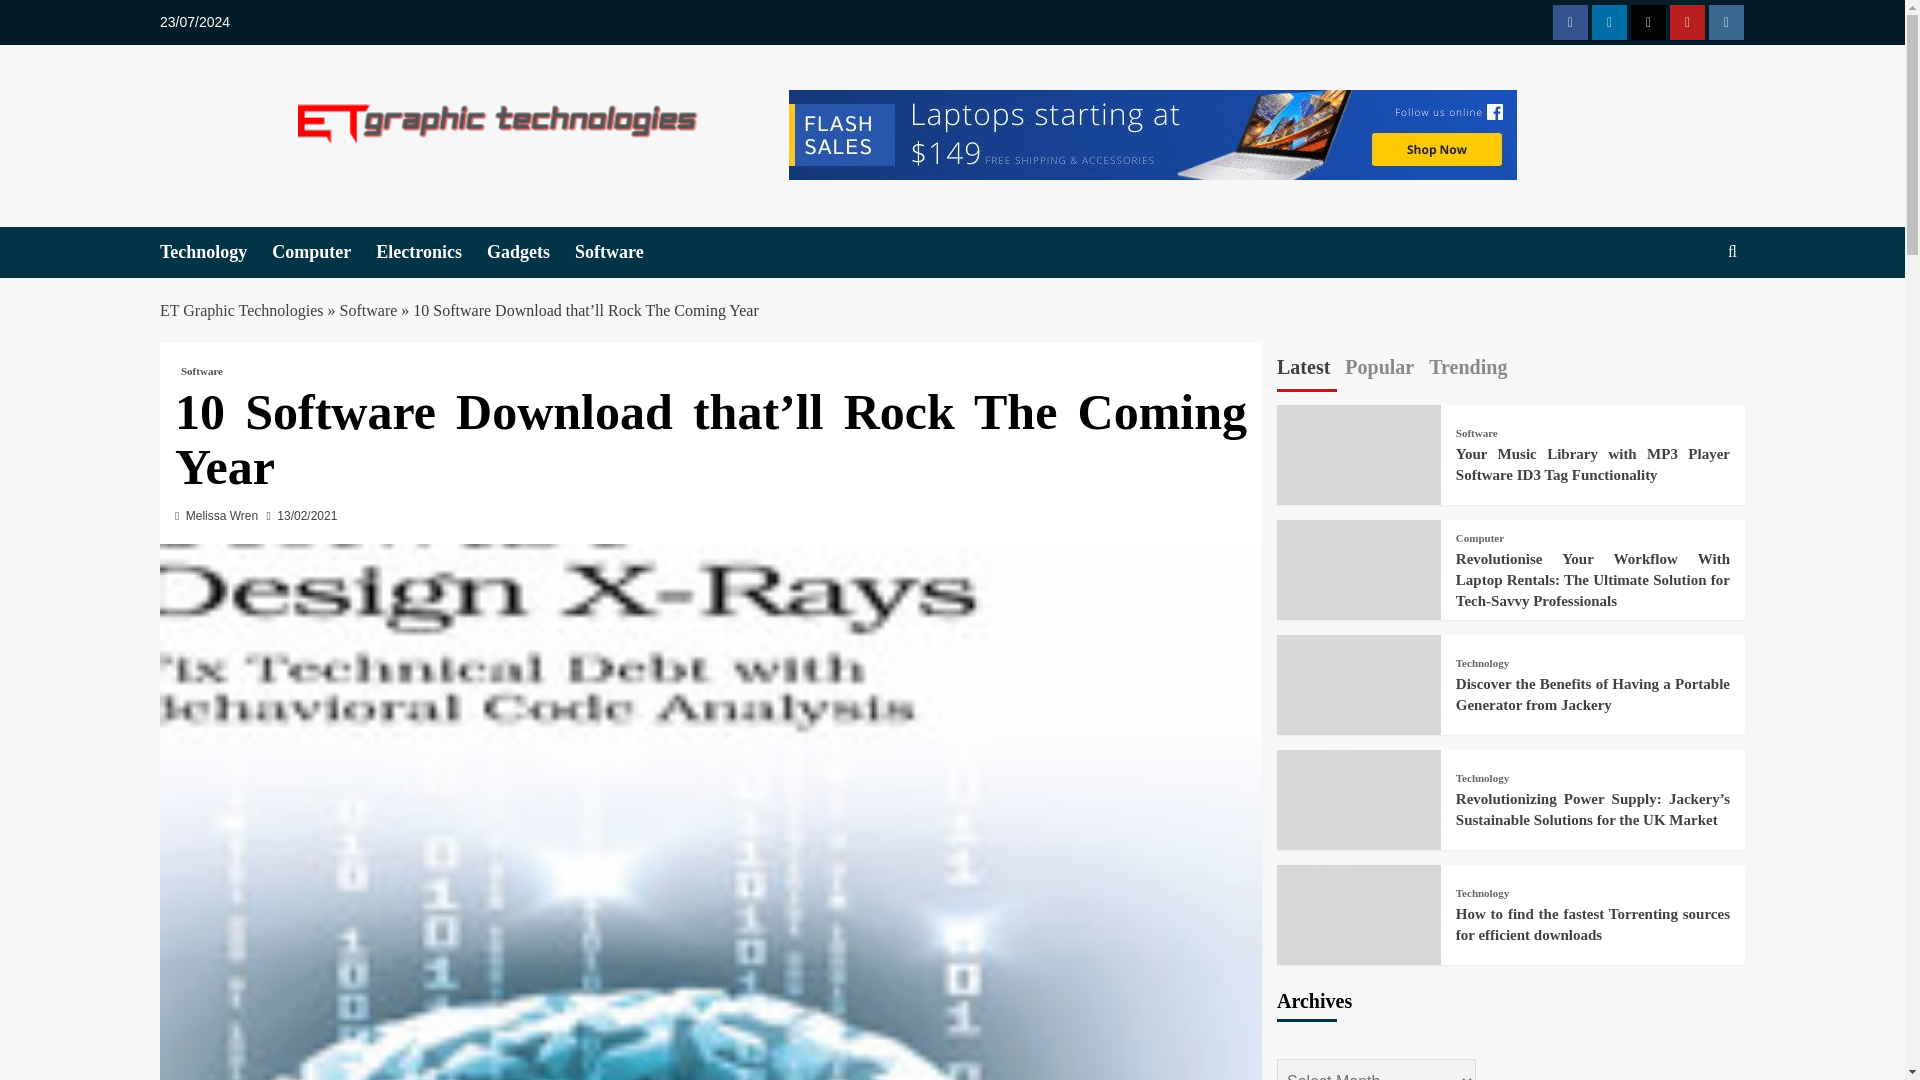 Image resolution: width=1920 pixels, height=1080 pixels. Describe the element at coordinates (201, 371) in the screenshot. I see `Software` at that location.